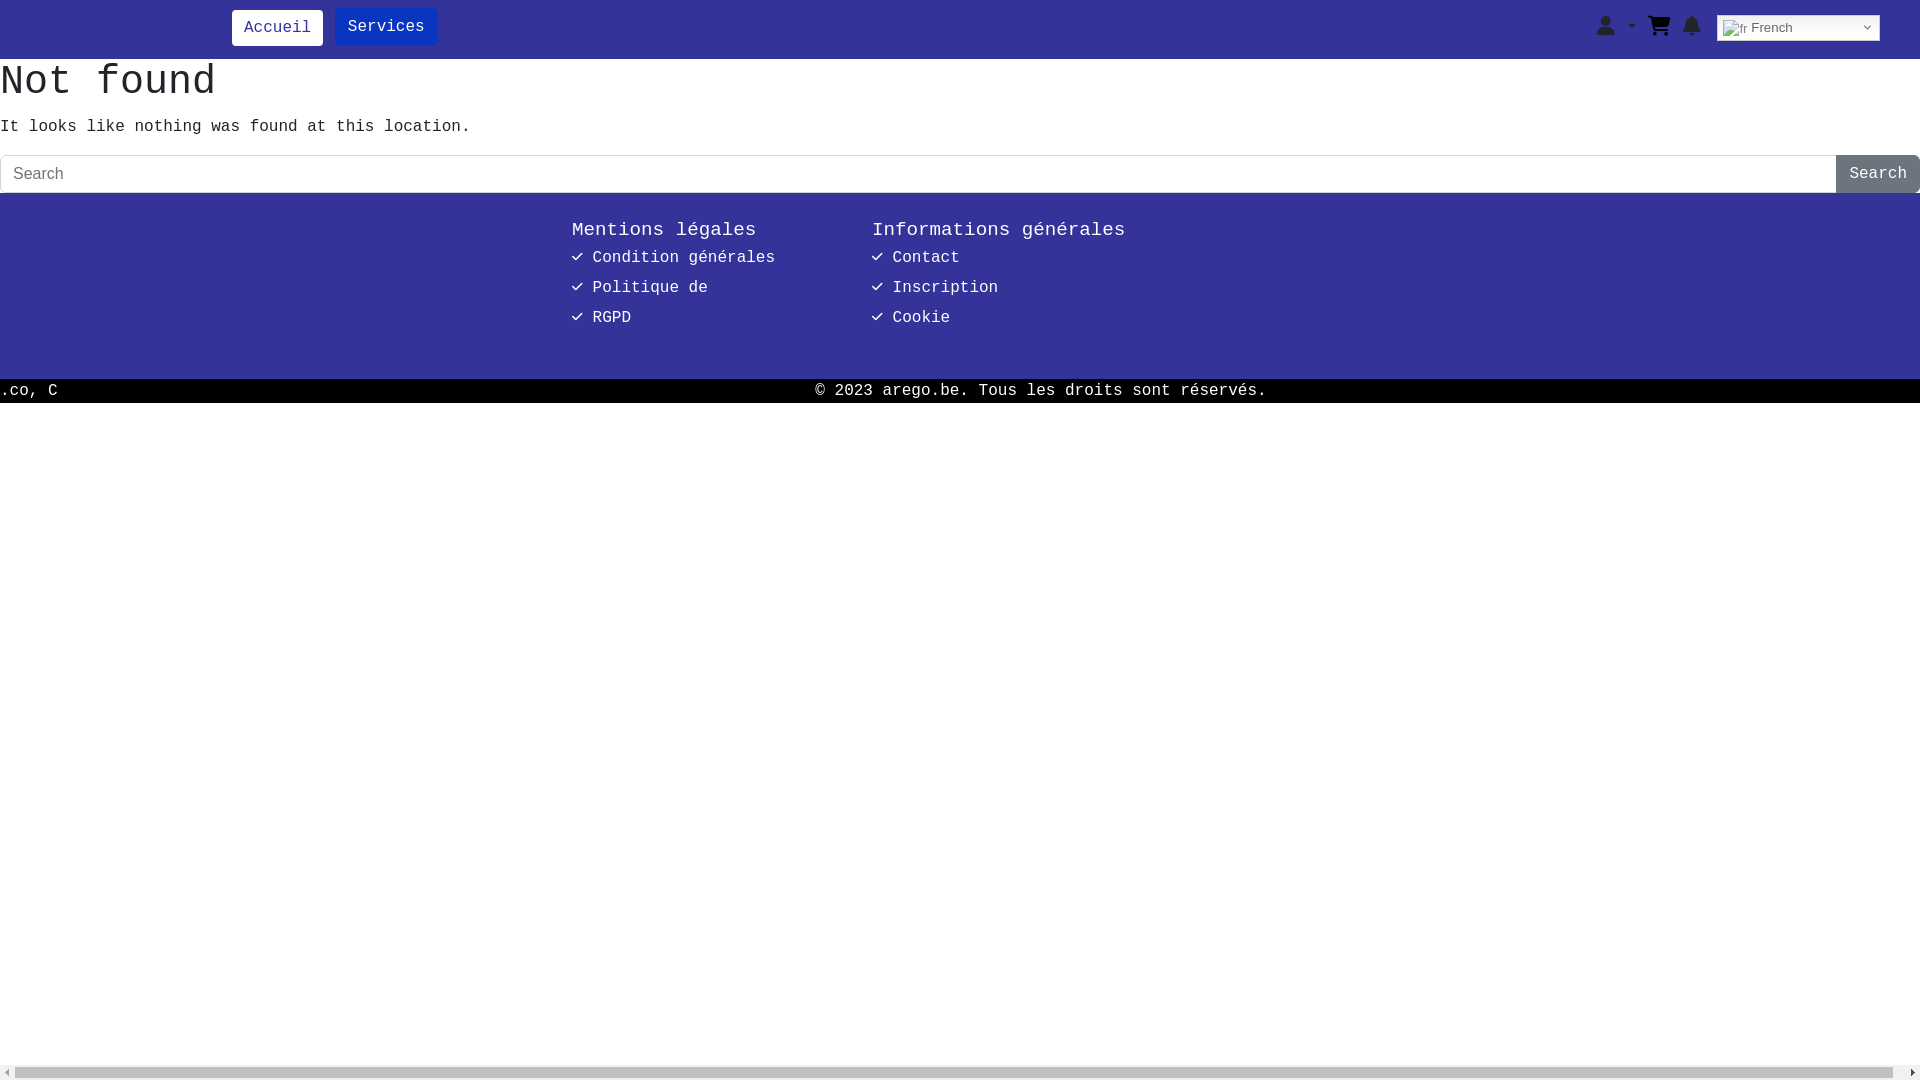 The height and width of the screenshot is (1080, 1920). Describe the element at coordinates (278, 28) in the screenshot. I see `Accueil` at that location.